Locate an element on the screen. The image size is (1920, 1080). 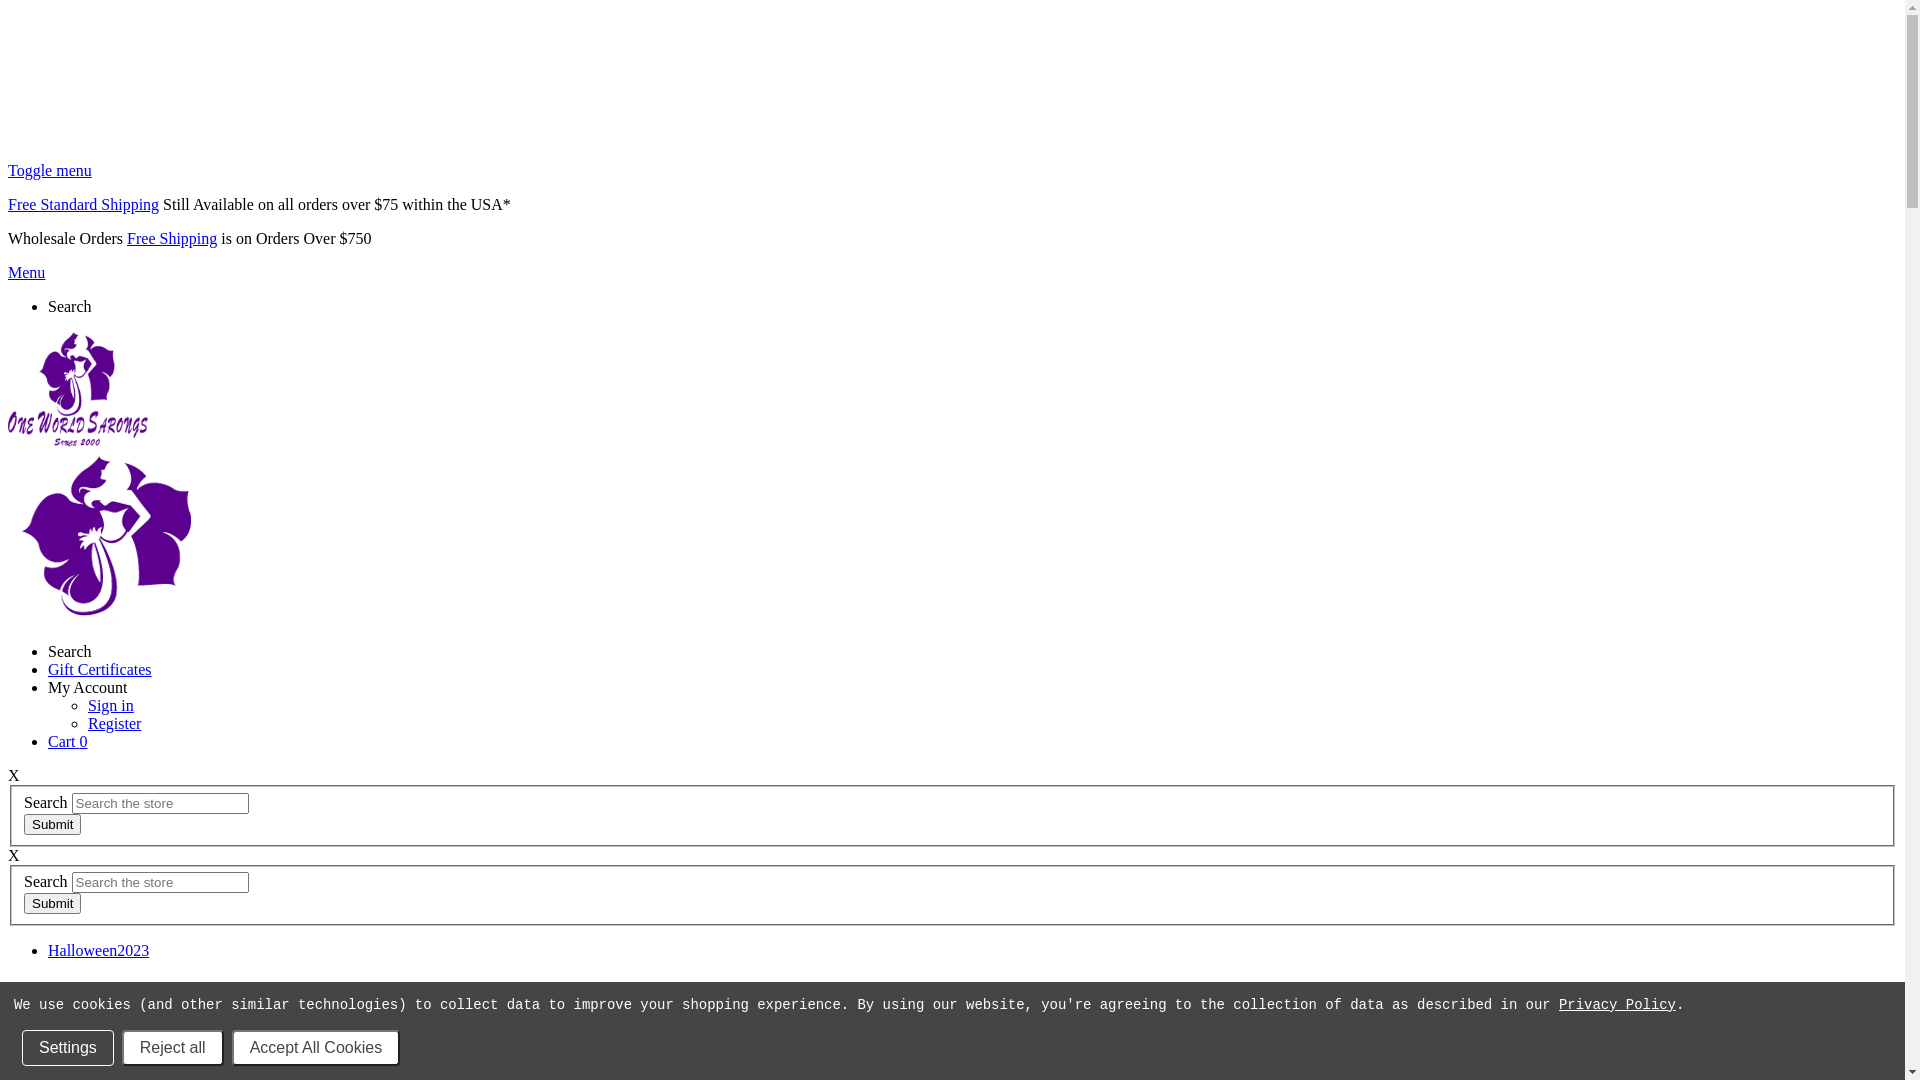
1 World Sarongs is located at coordinates (78, 392).